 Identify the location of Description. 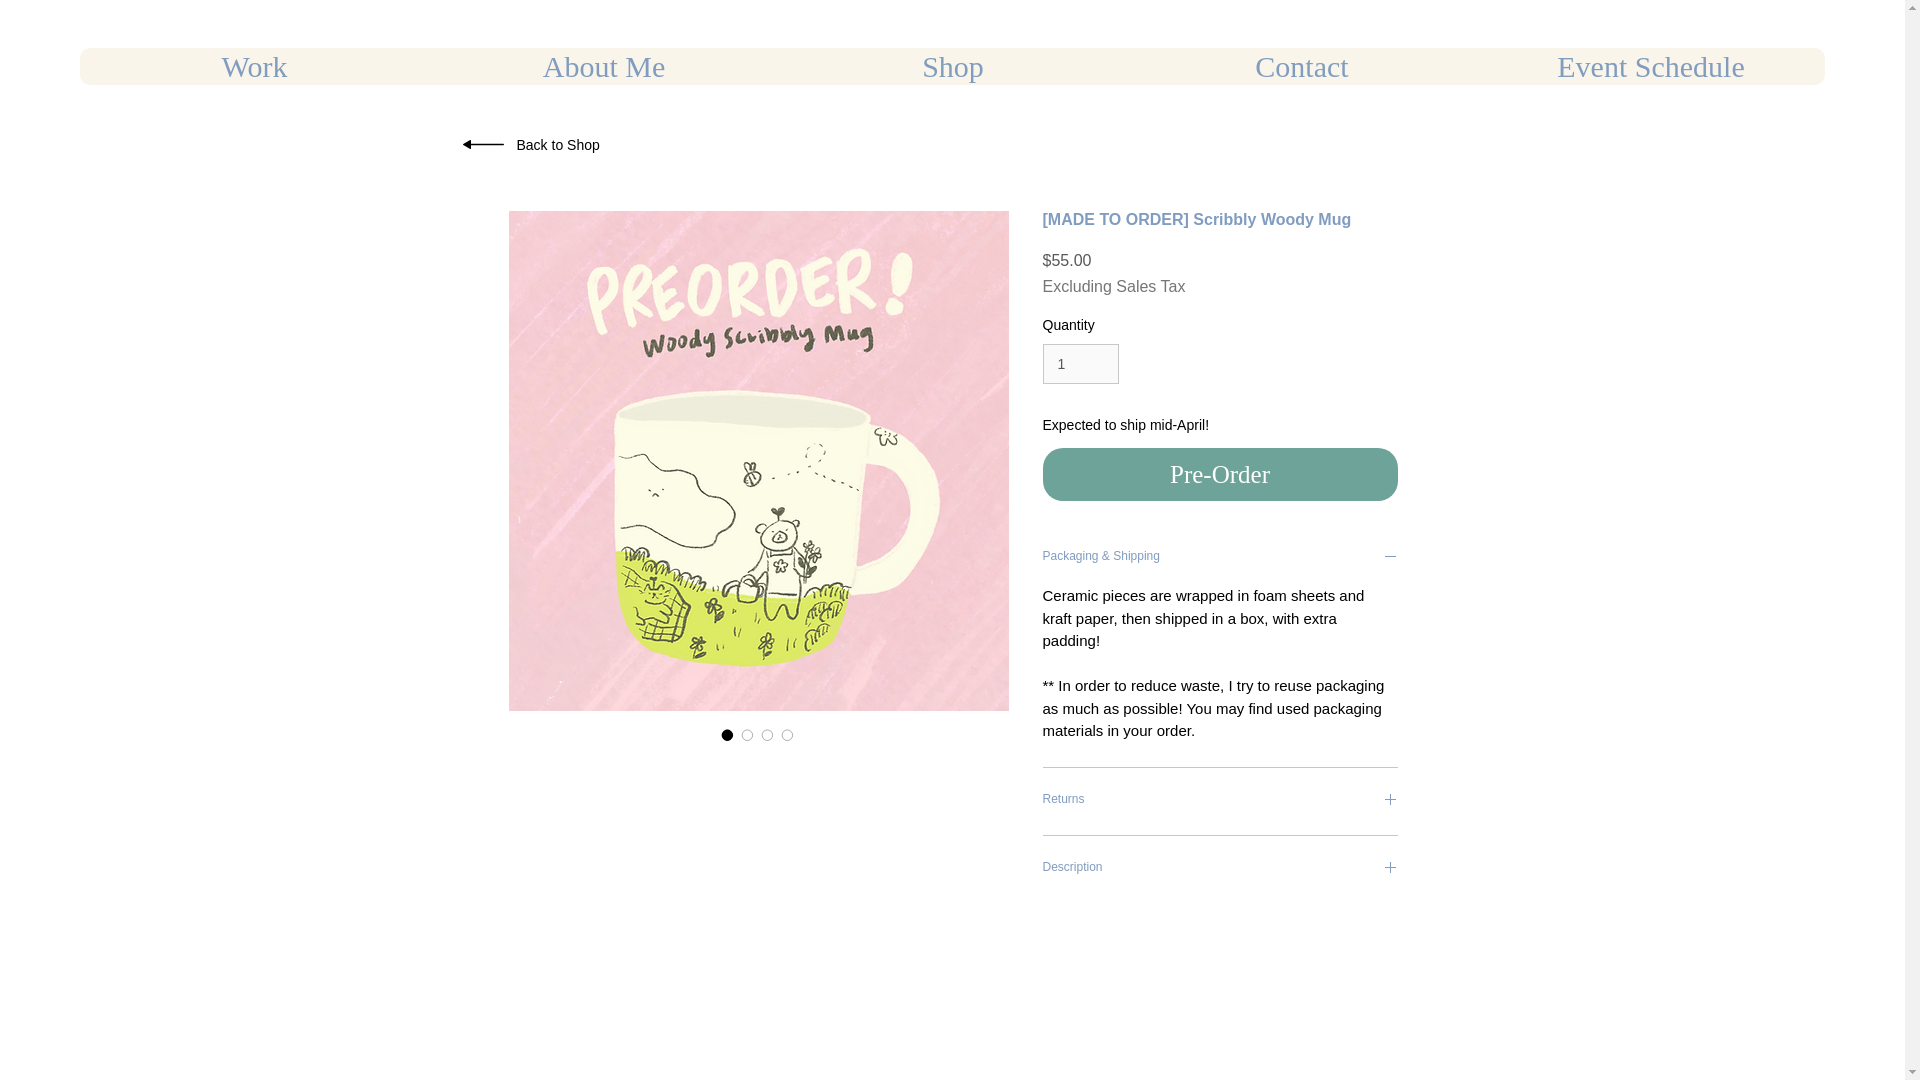
(1220, 869).